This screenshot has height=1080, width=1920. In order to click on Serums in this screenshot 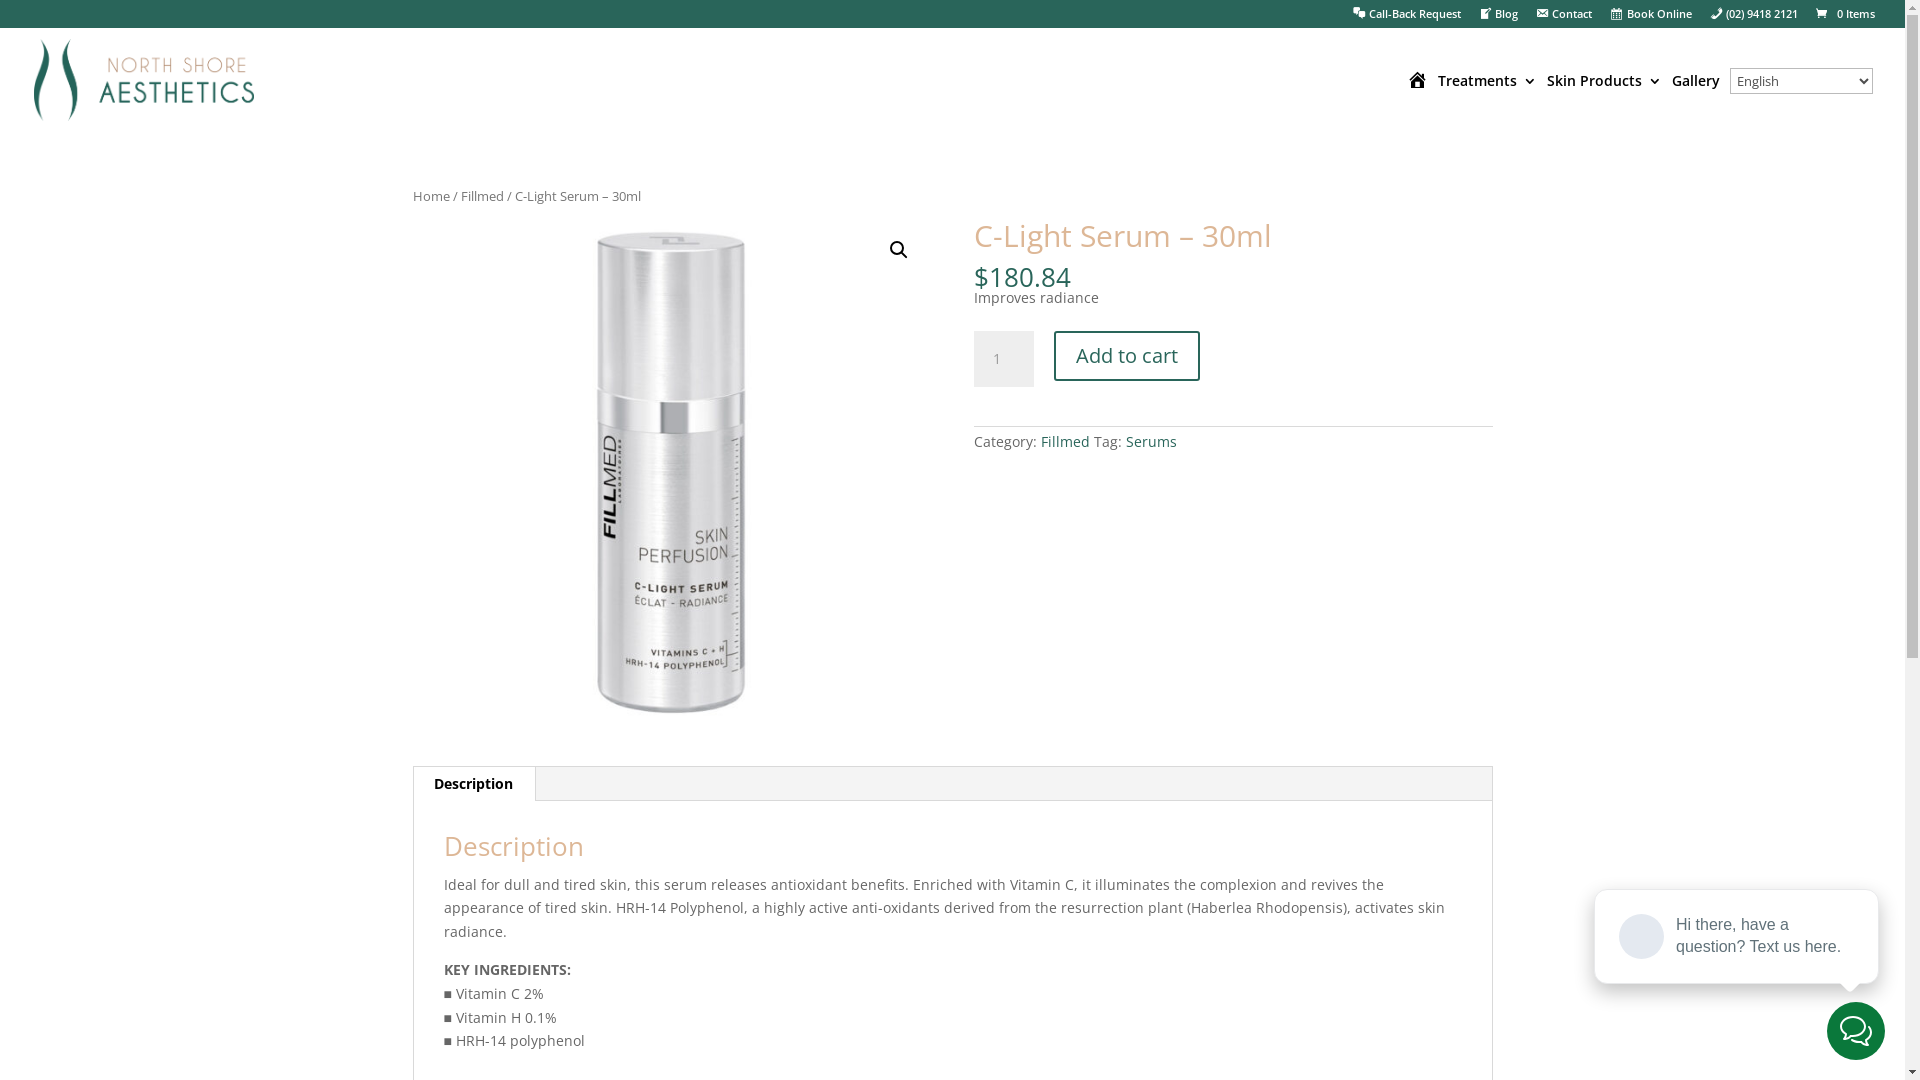, I will do `click(1152, 442)`.